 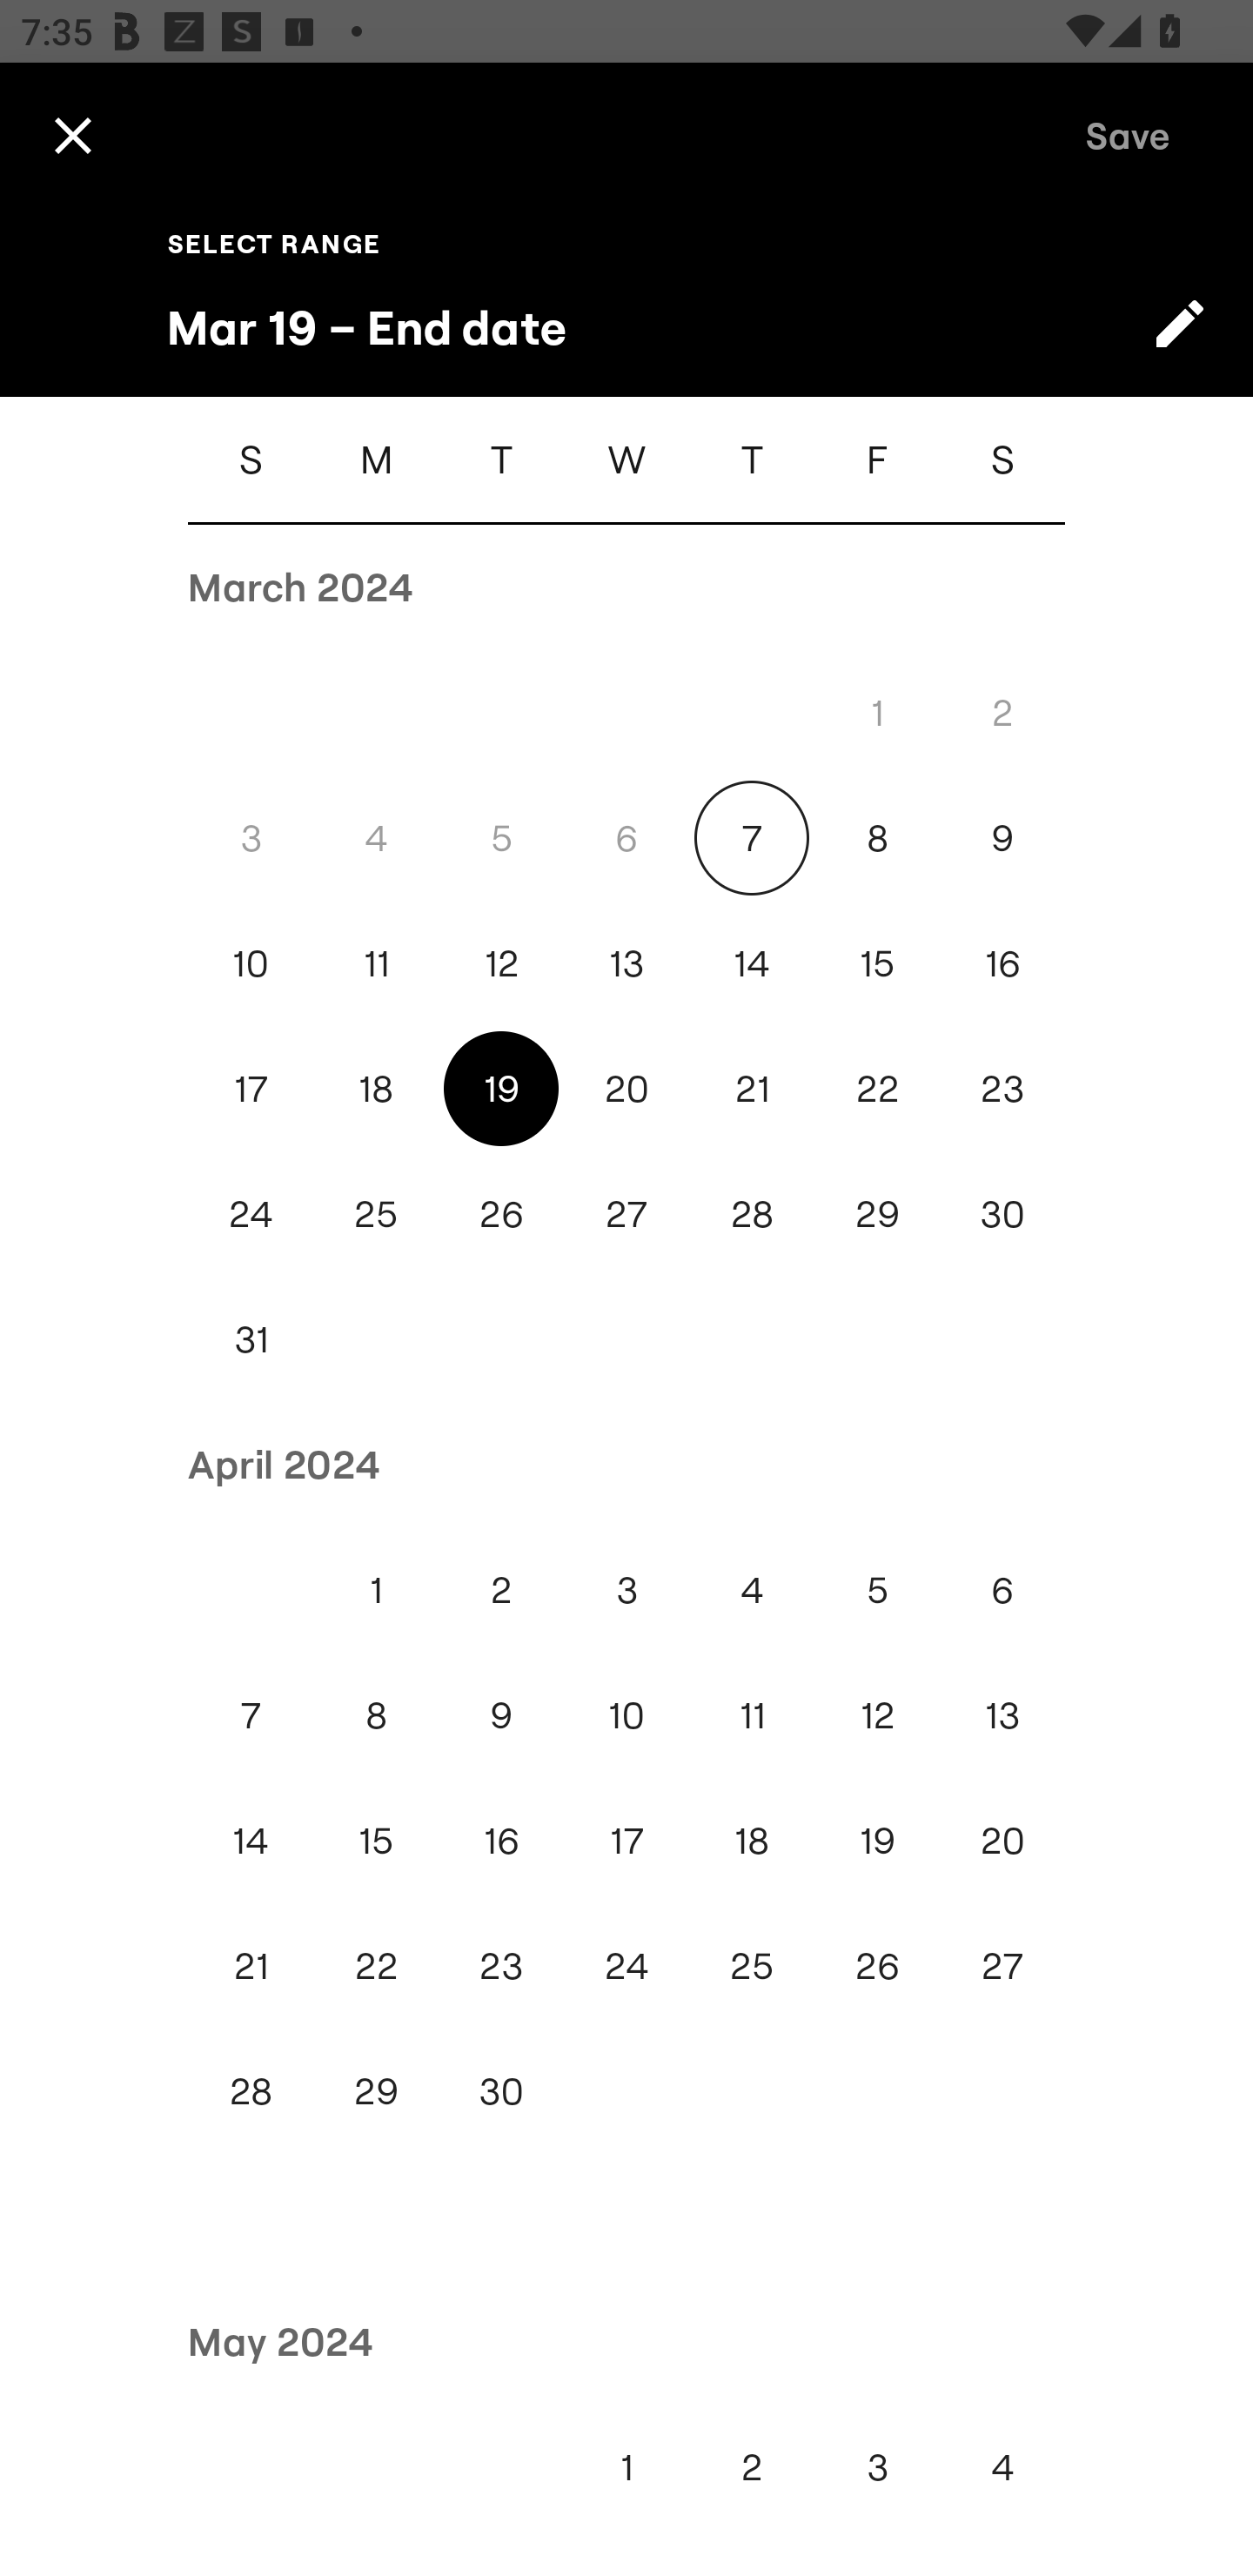 What do you see at coordinates (1128, 134) in the screenshot?
I see `Save` at bounding box center [1128, 134].